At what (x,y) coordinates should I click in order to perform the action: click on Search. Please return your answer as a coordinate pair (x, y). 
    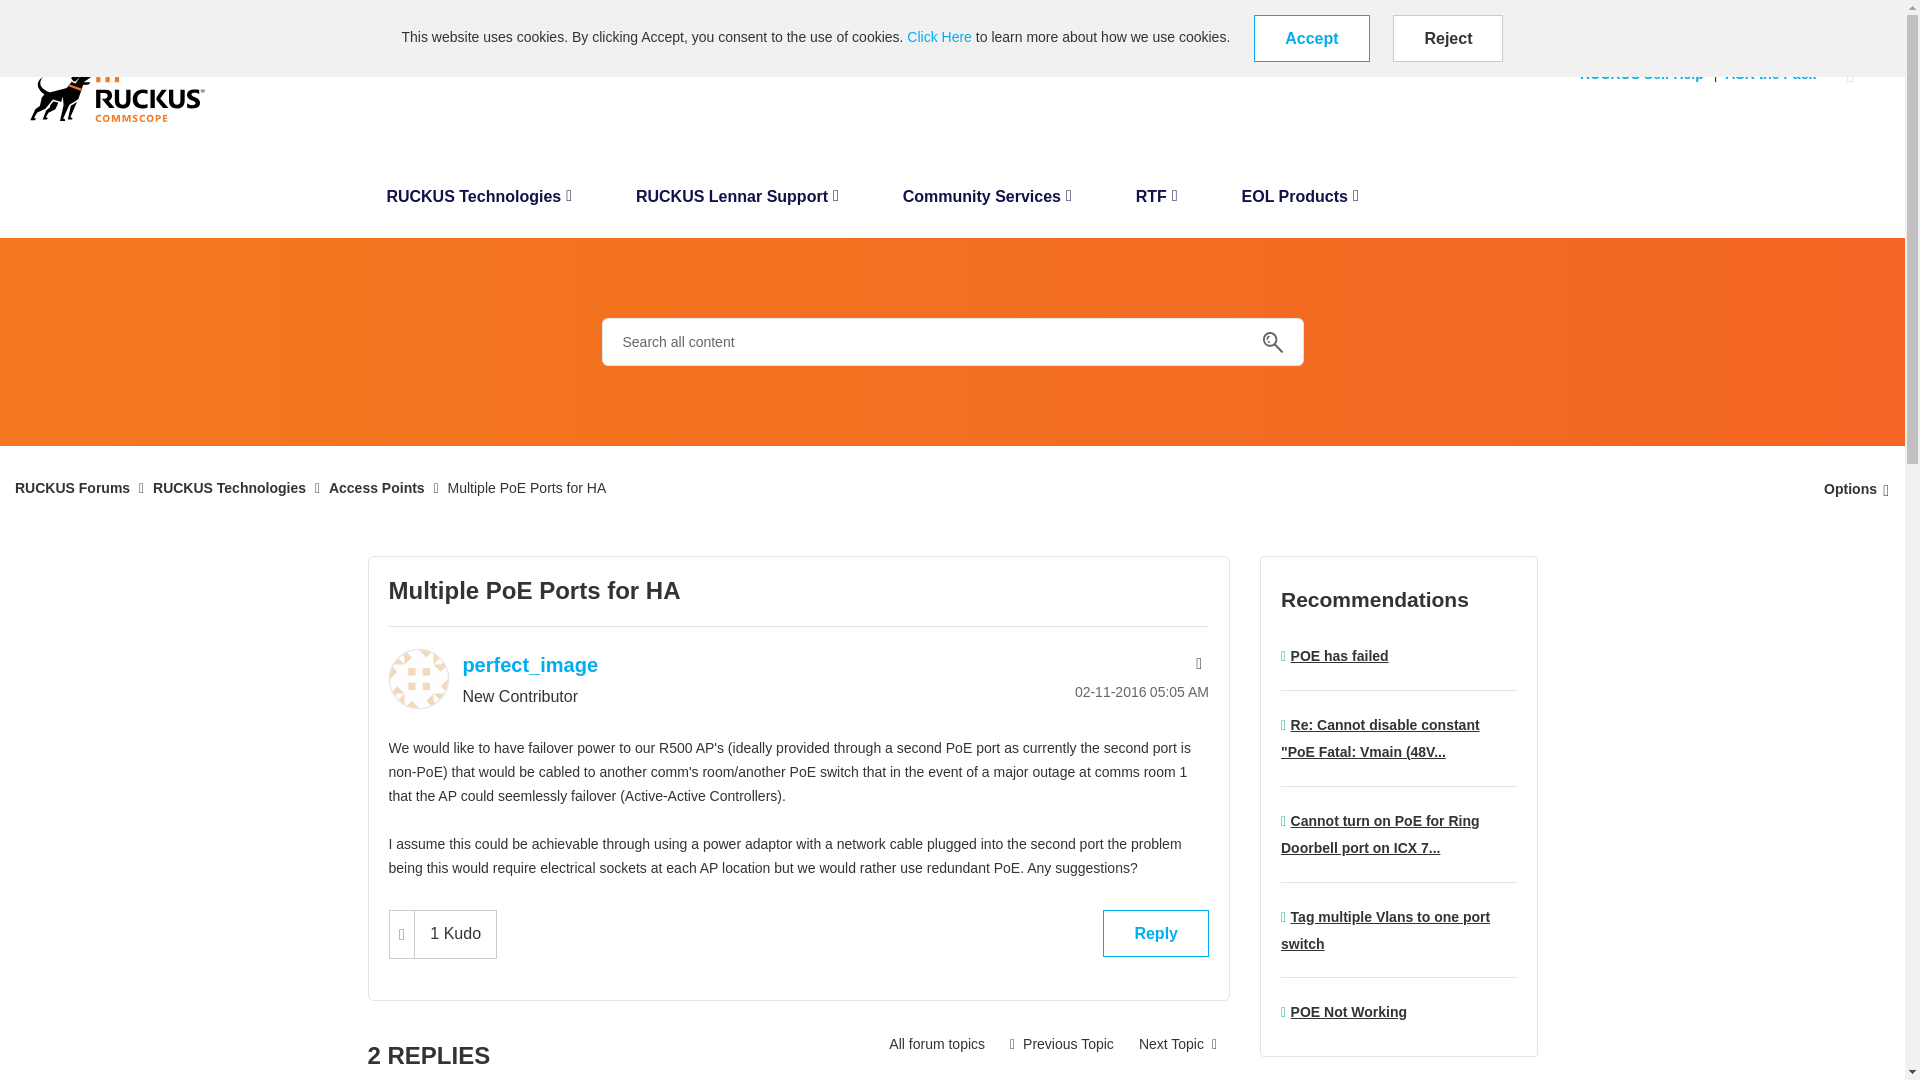
    Looking at the image, I should click on (1272, 342).